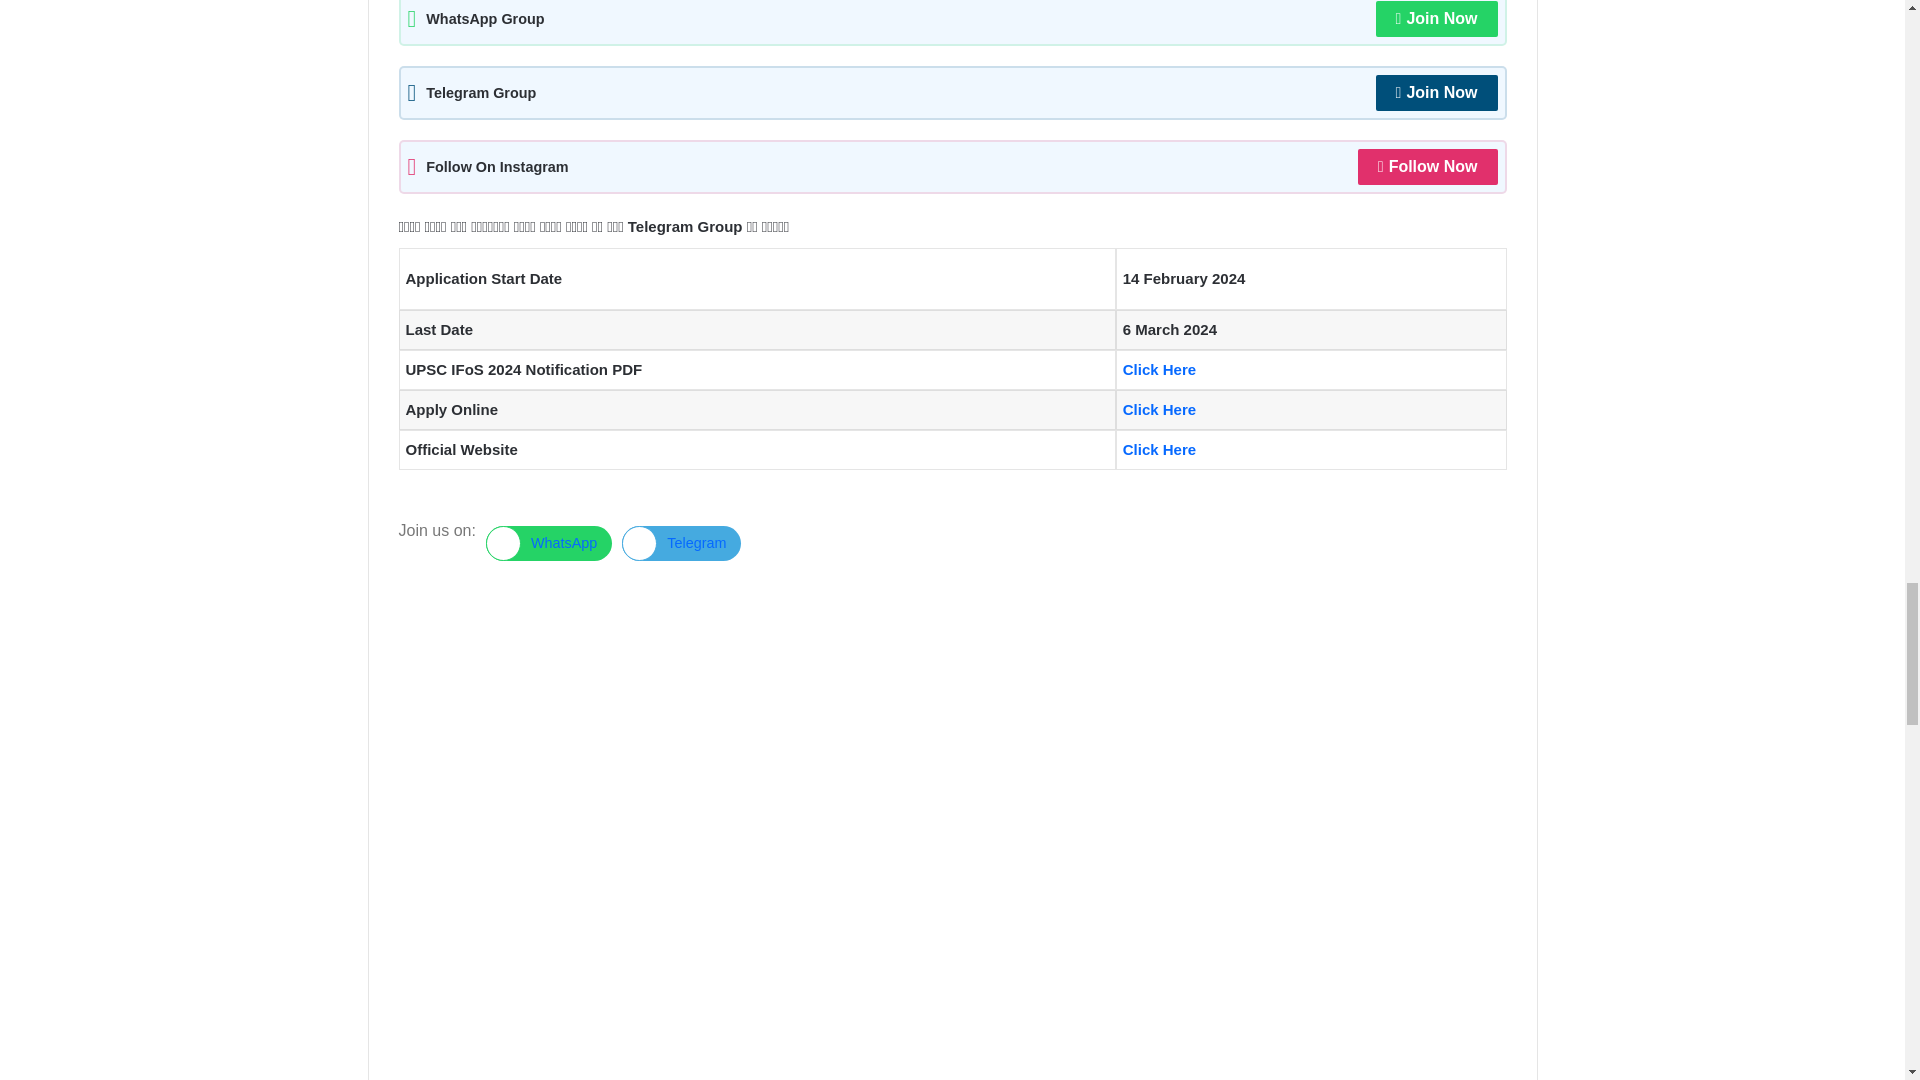  What do you see at coordinates (1162, 408) in the screenshot?
I see `Click Here ` at bounding box center [1162, 408].